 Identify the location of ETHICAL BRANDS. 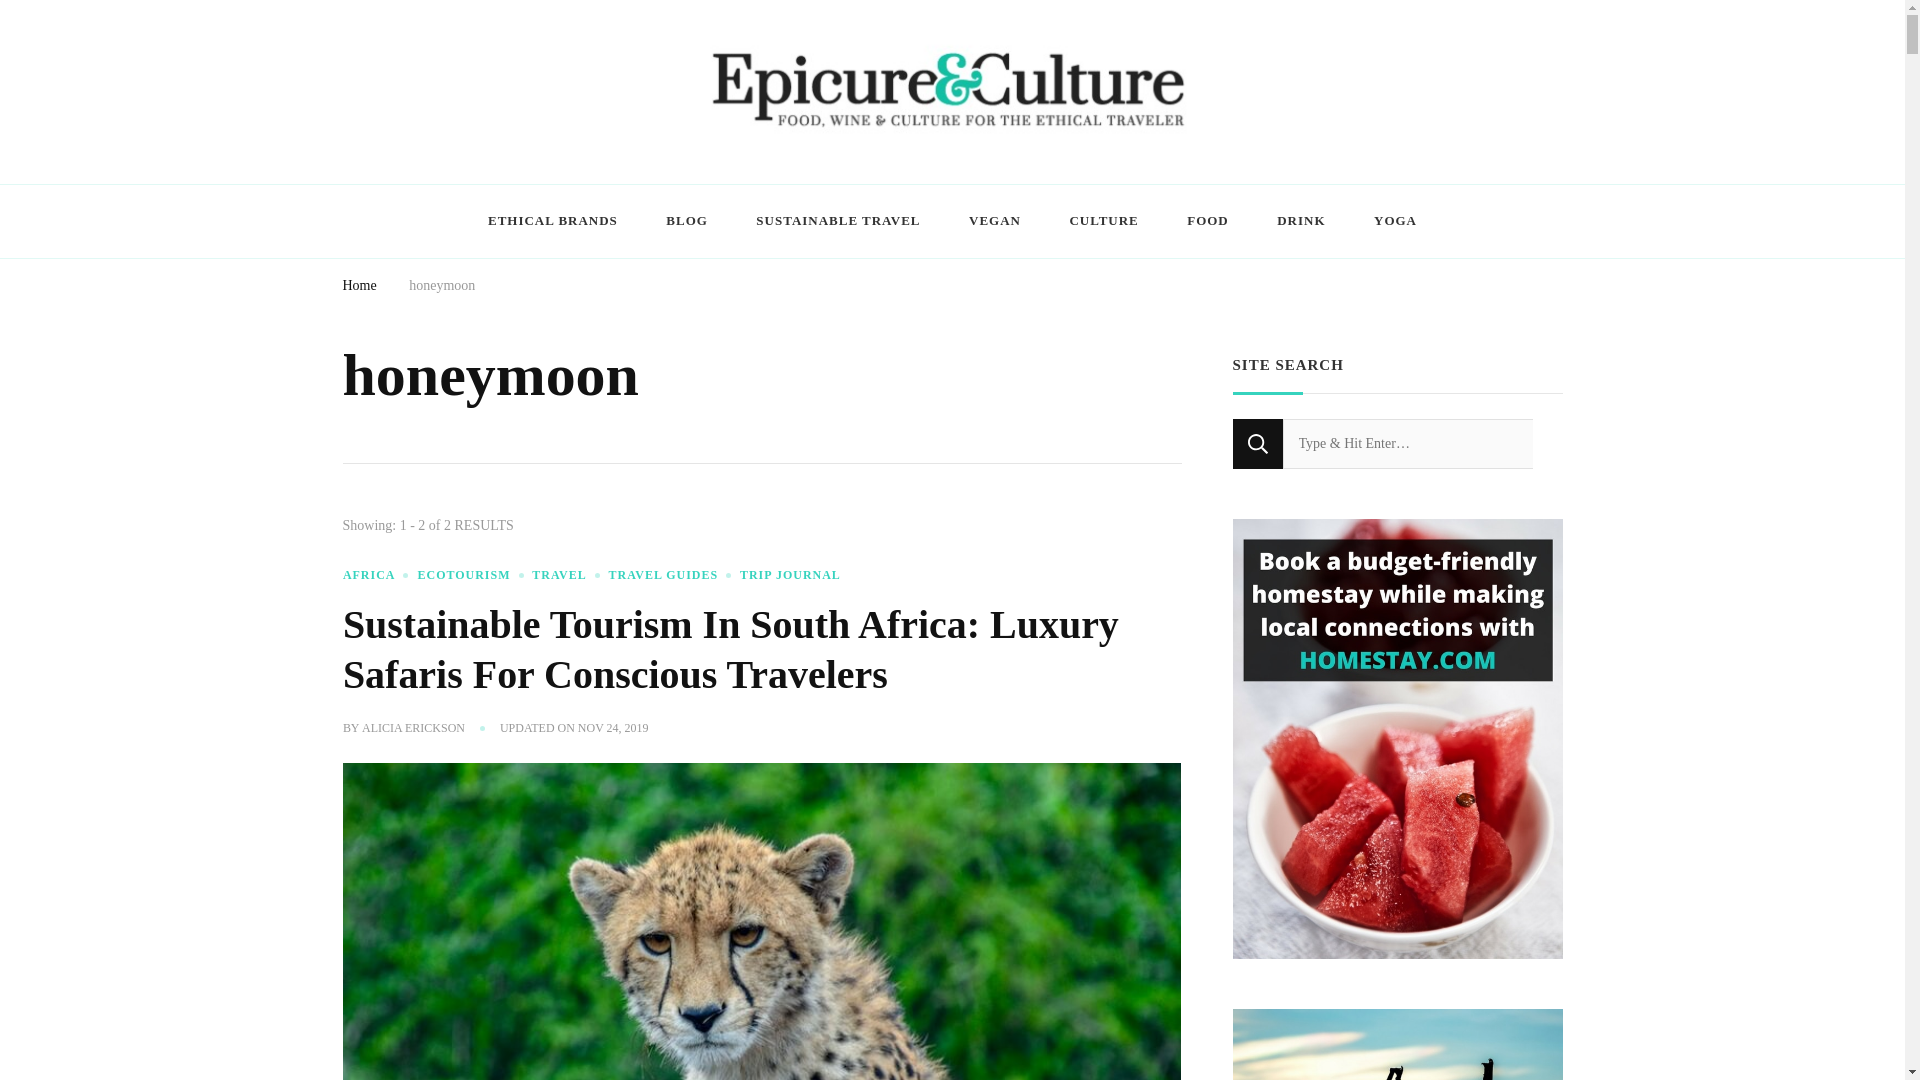
(552, 222).